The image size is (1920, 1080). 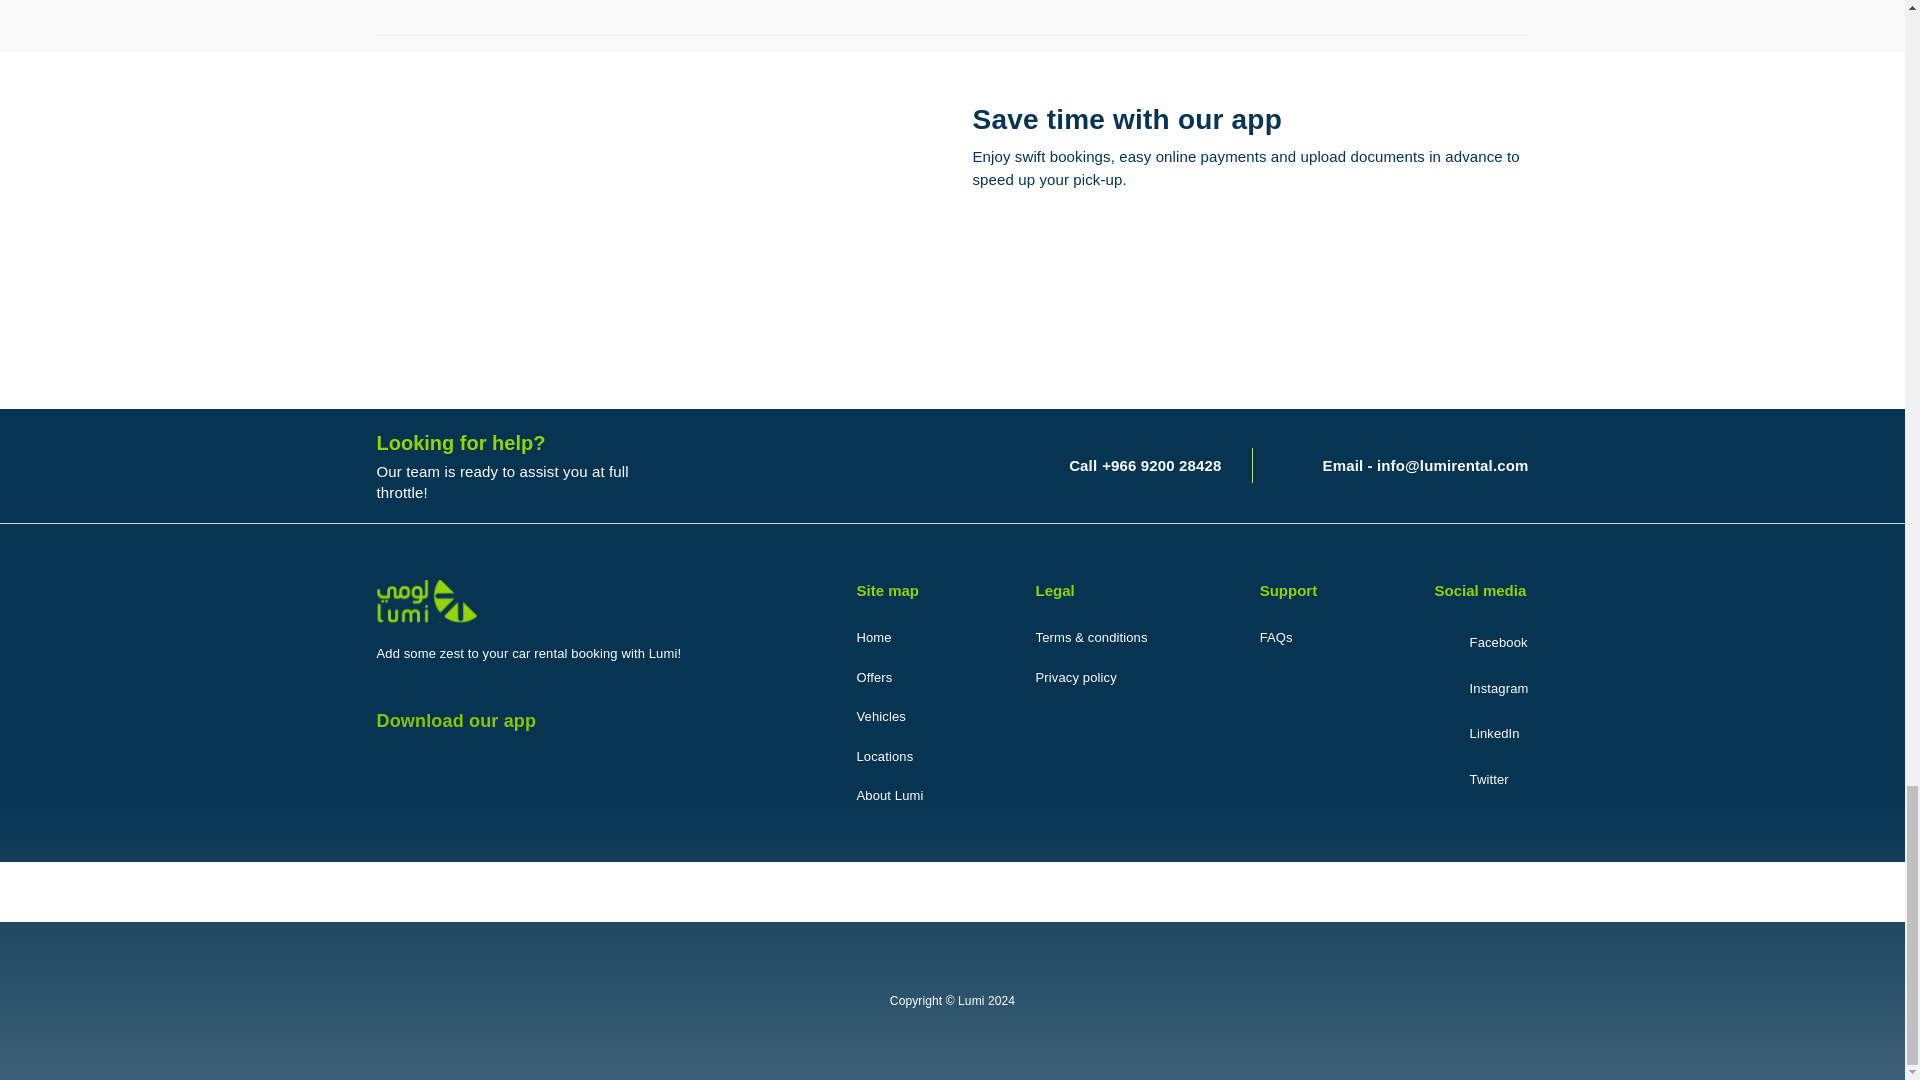 I want to click on Lumi IOS App, so click(x=1212, y=338).